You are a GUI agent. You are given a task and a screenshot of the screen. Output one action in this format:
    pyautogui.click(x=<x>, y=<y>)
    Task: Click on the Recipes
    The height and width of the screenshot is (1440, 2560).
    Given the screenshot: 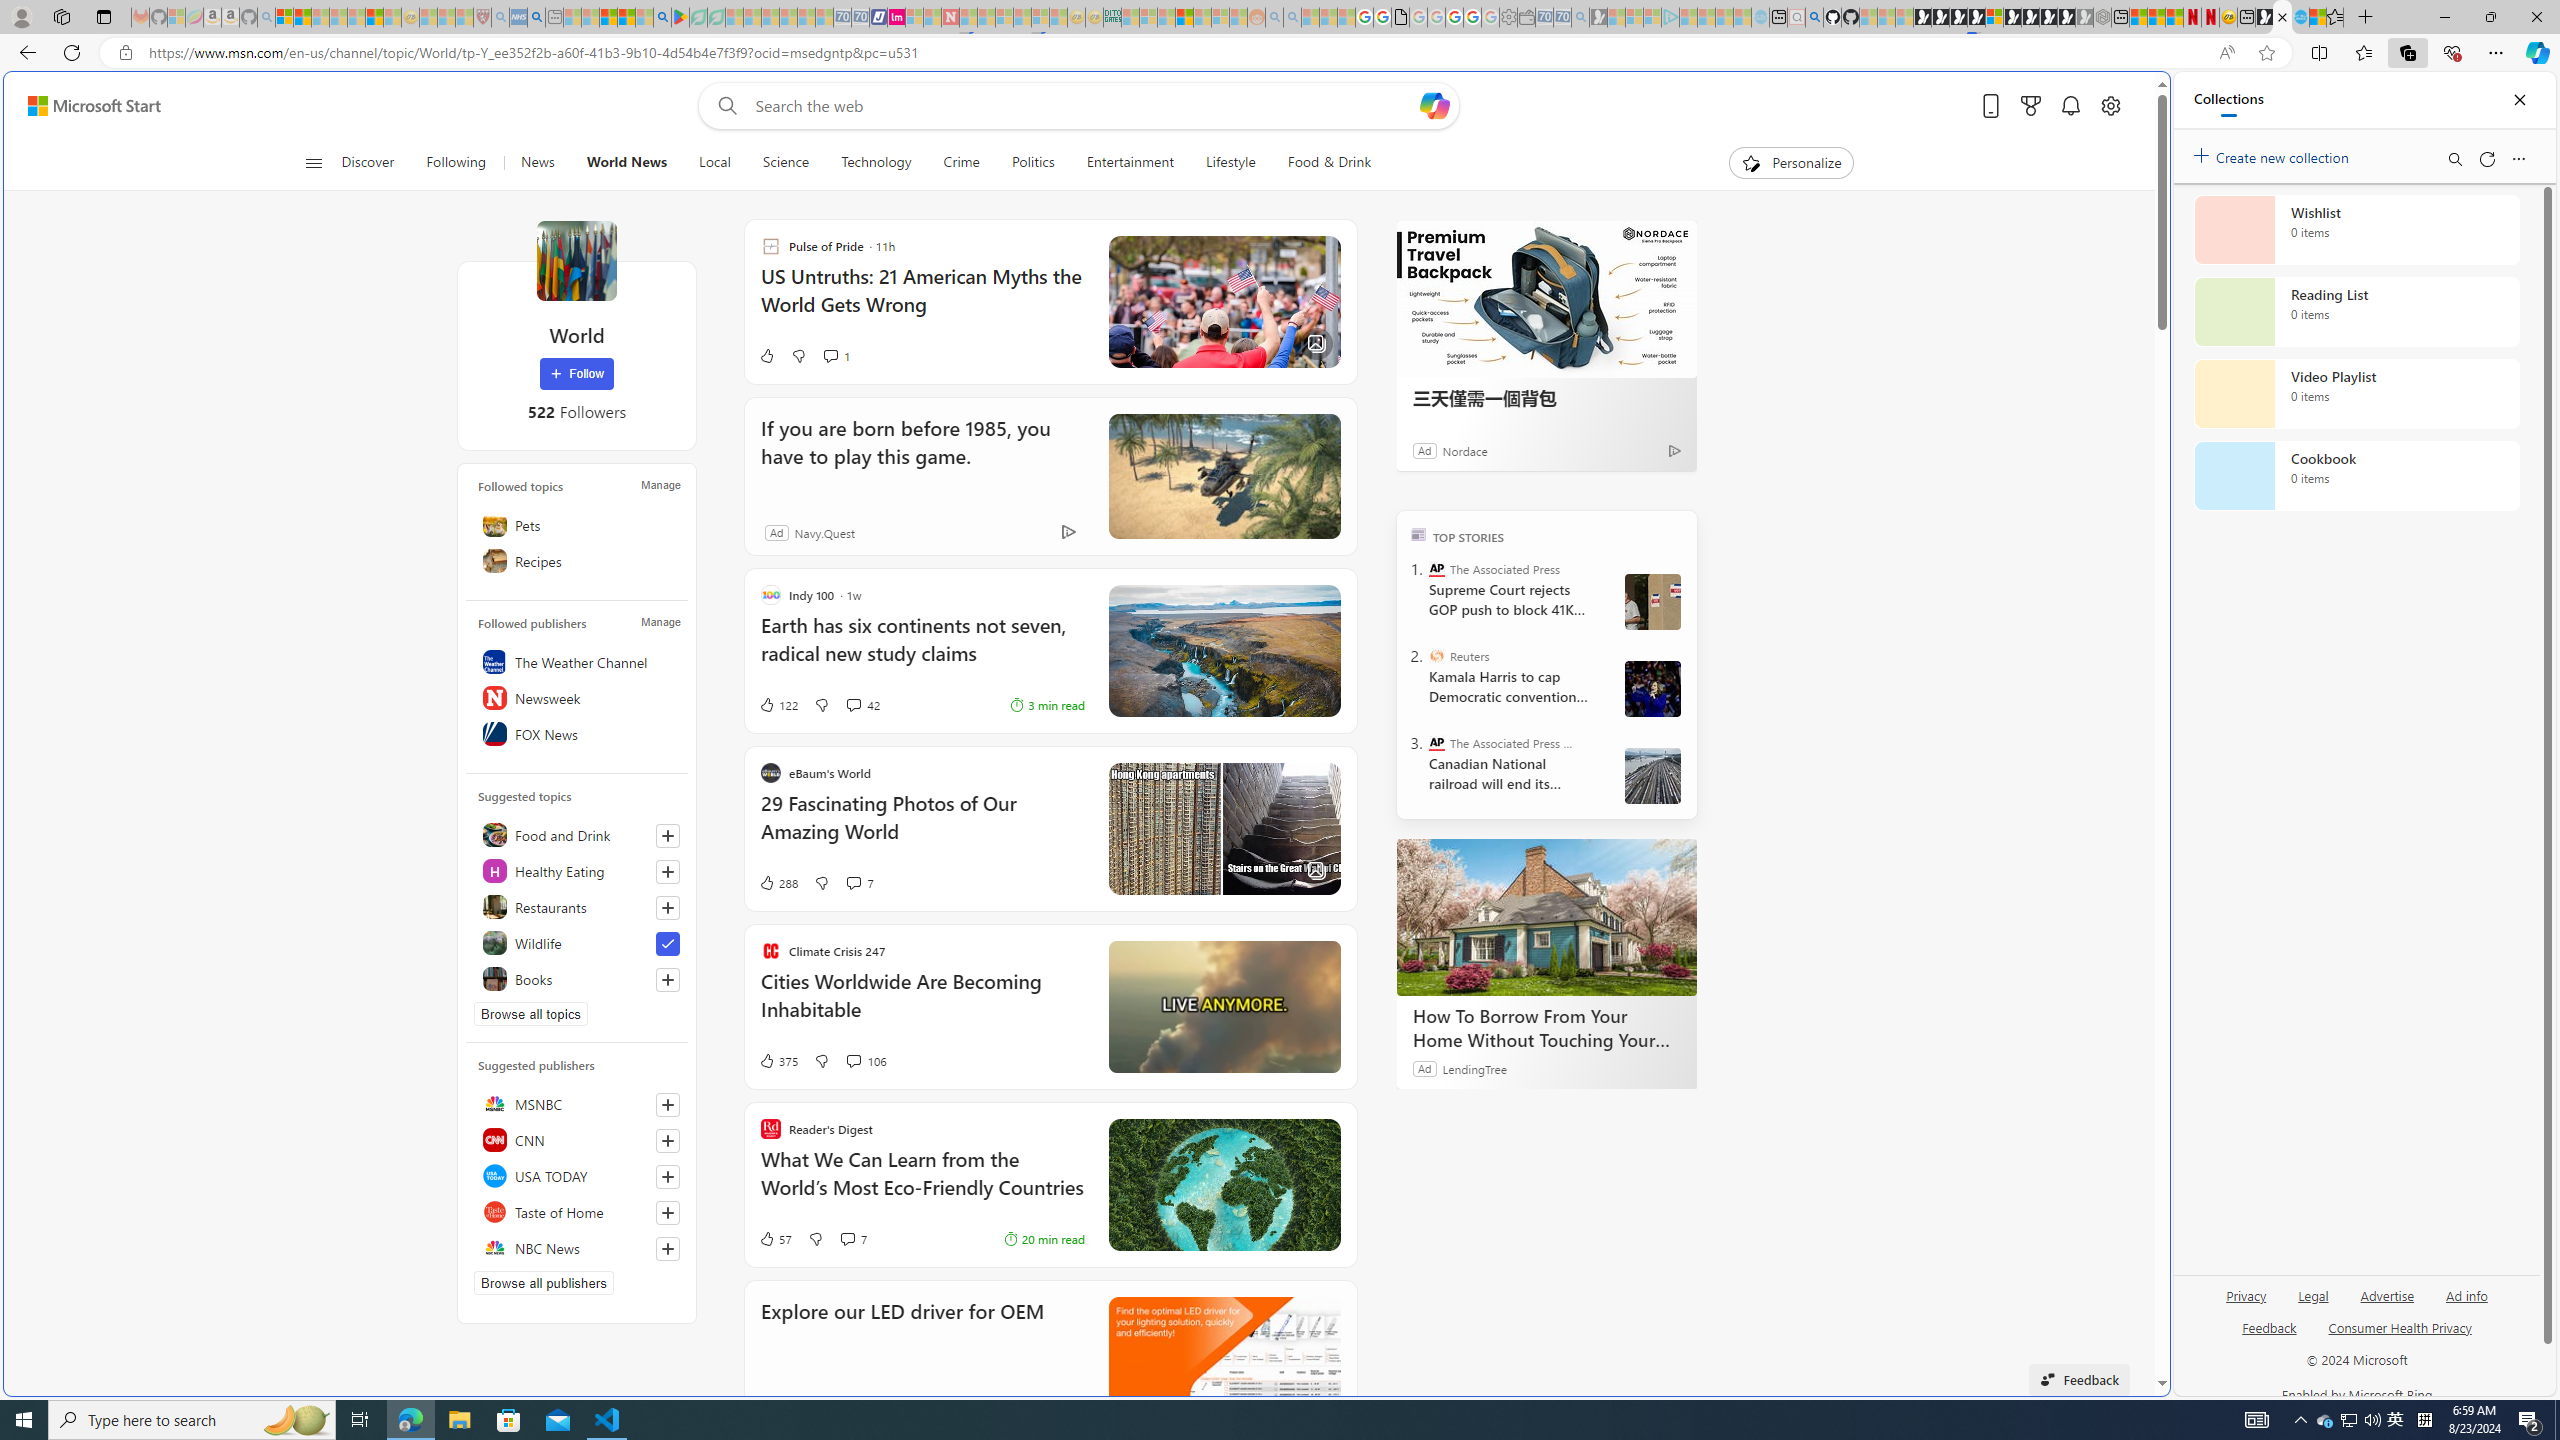 What is the action you would take?
    pyautogui.click(x=576, y=560)
    